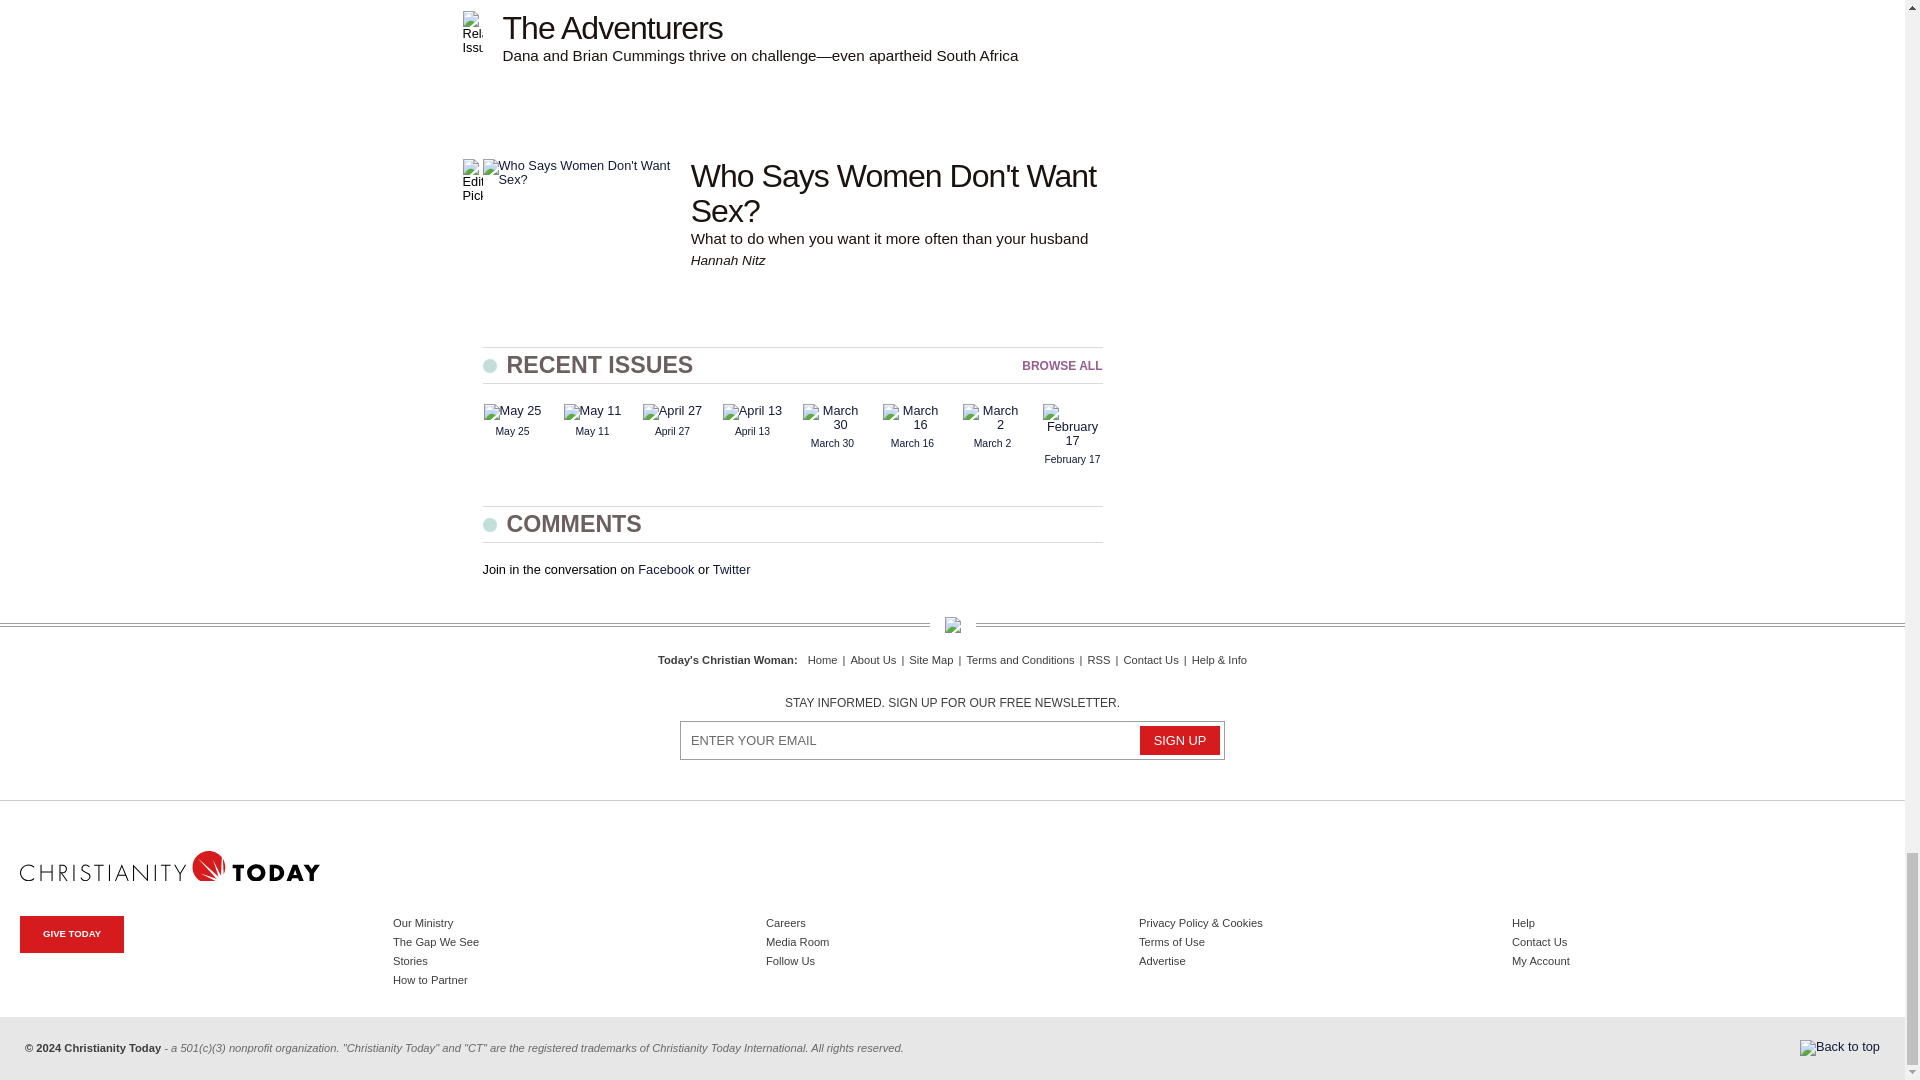 This screenshot has width=1920, height=1080. Describe the element at coordinates (1180, 740) in the screenshot. I see `Sign Up` at that location.